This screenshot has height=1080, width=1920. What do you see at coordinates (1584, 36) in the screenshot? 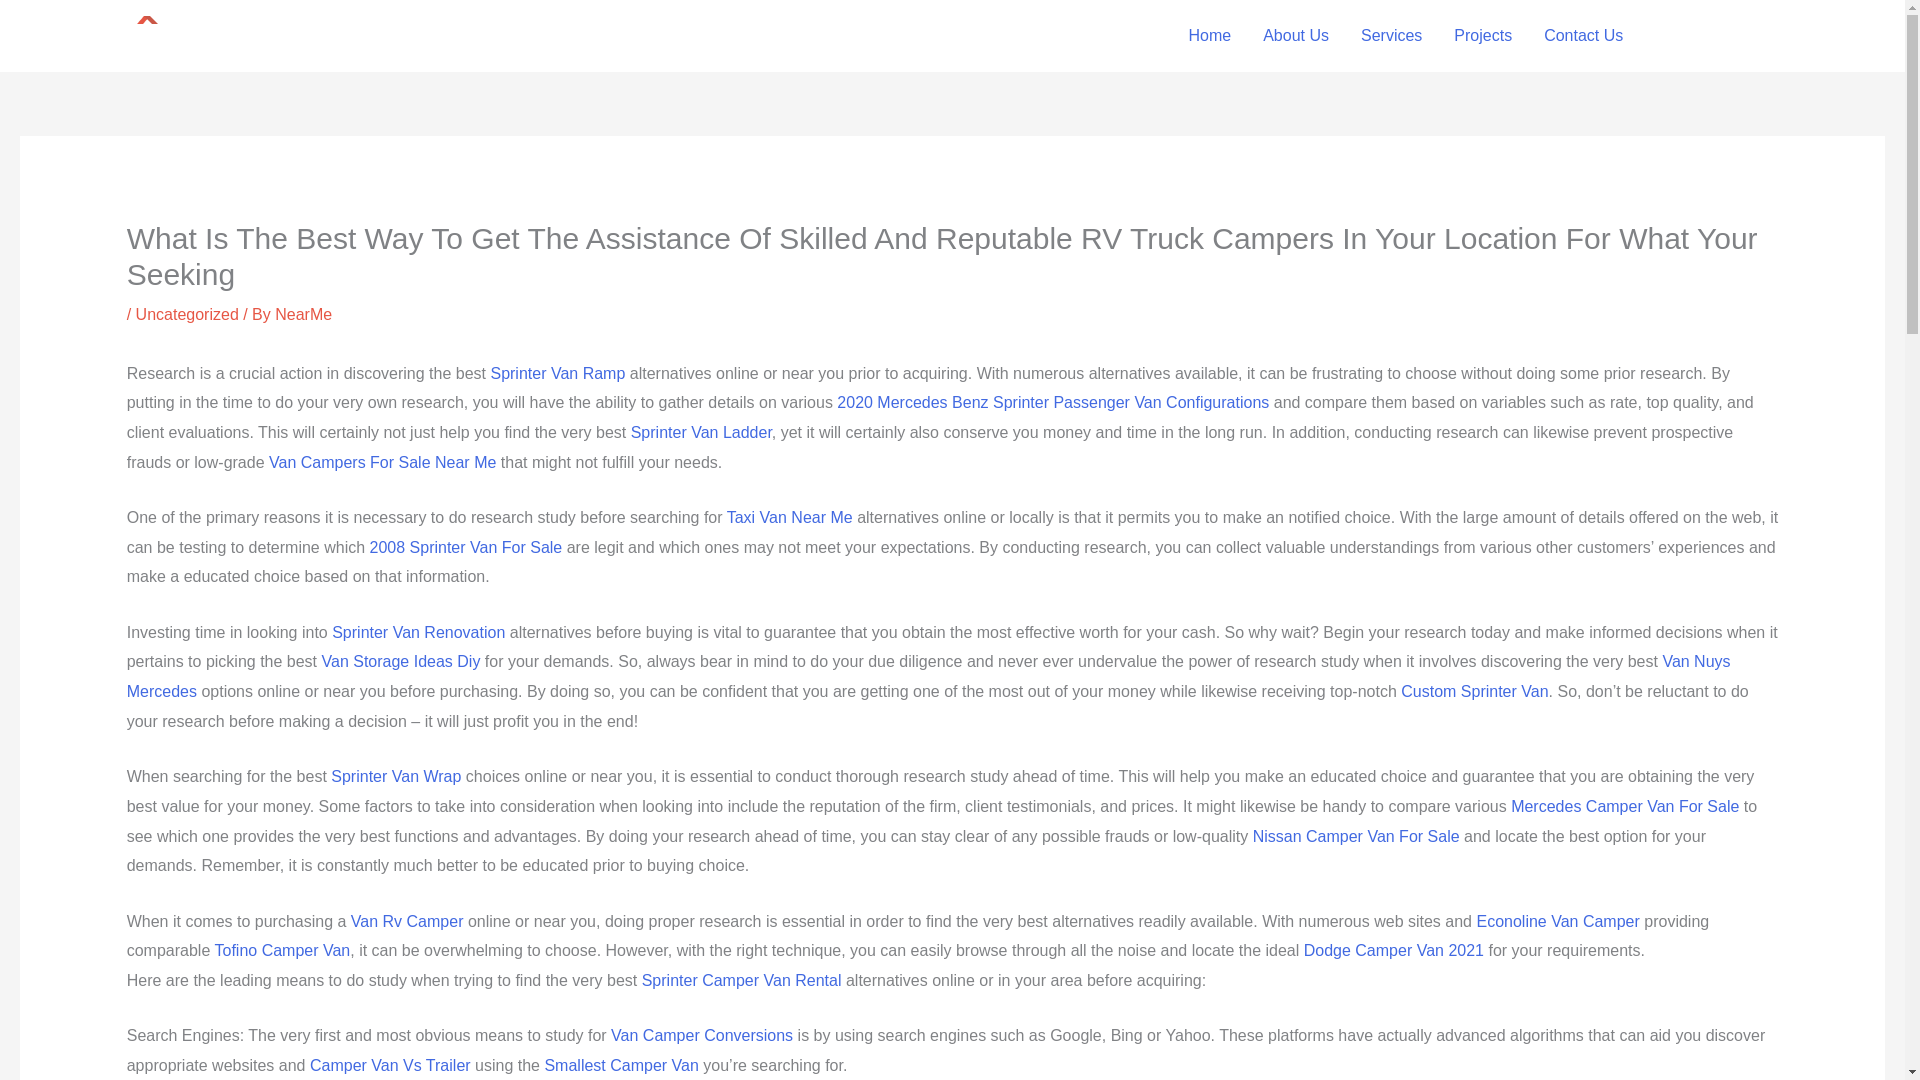
I see `Contact Us` at bounding box center [1584, 36].